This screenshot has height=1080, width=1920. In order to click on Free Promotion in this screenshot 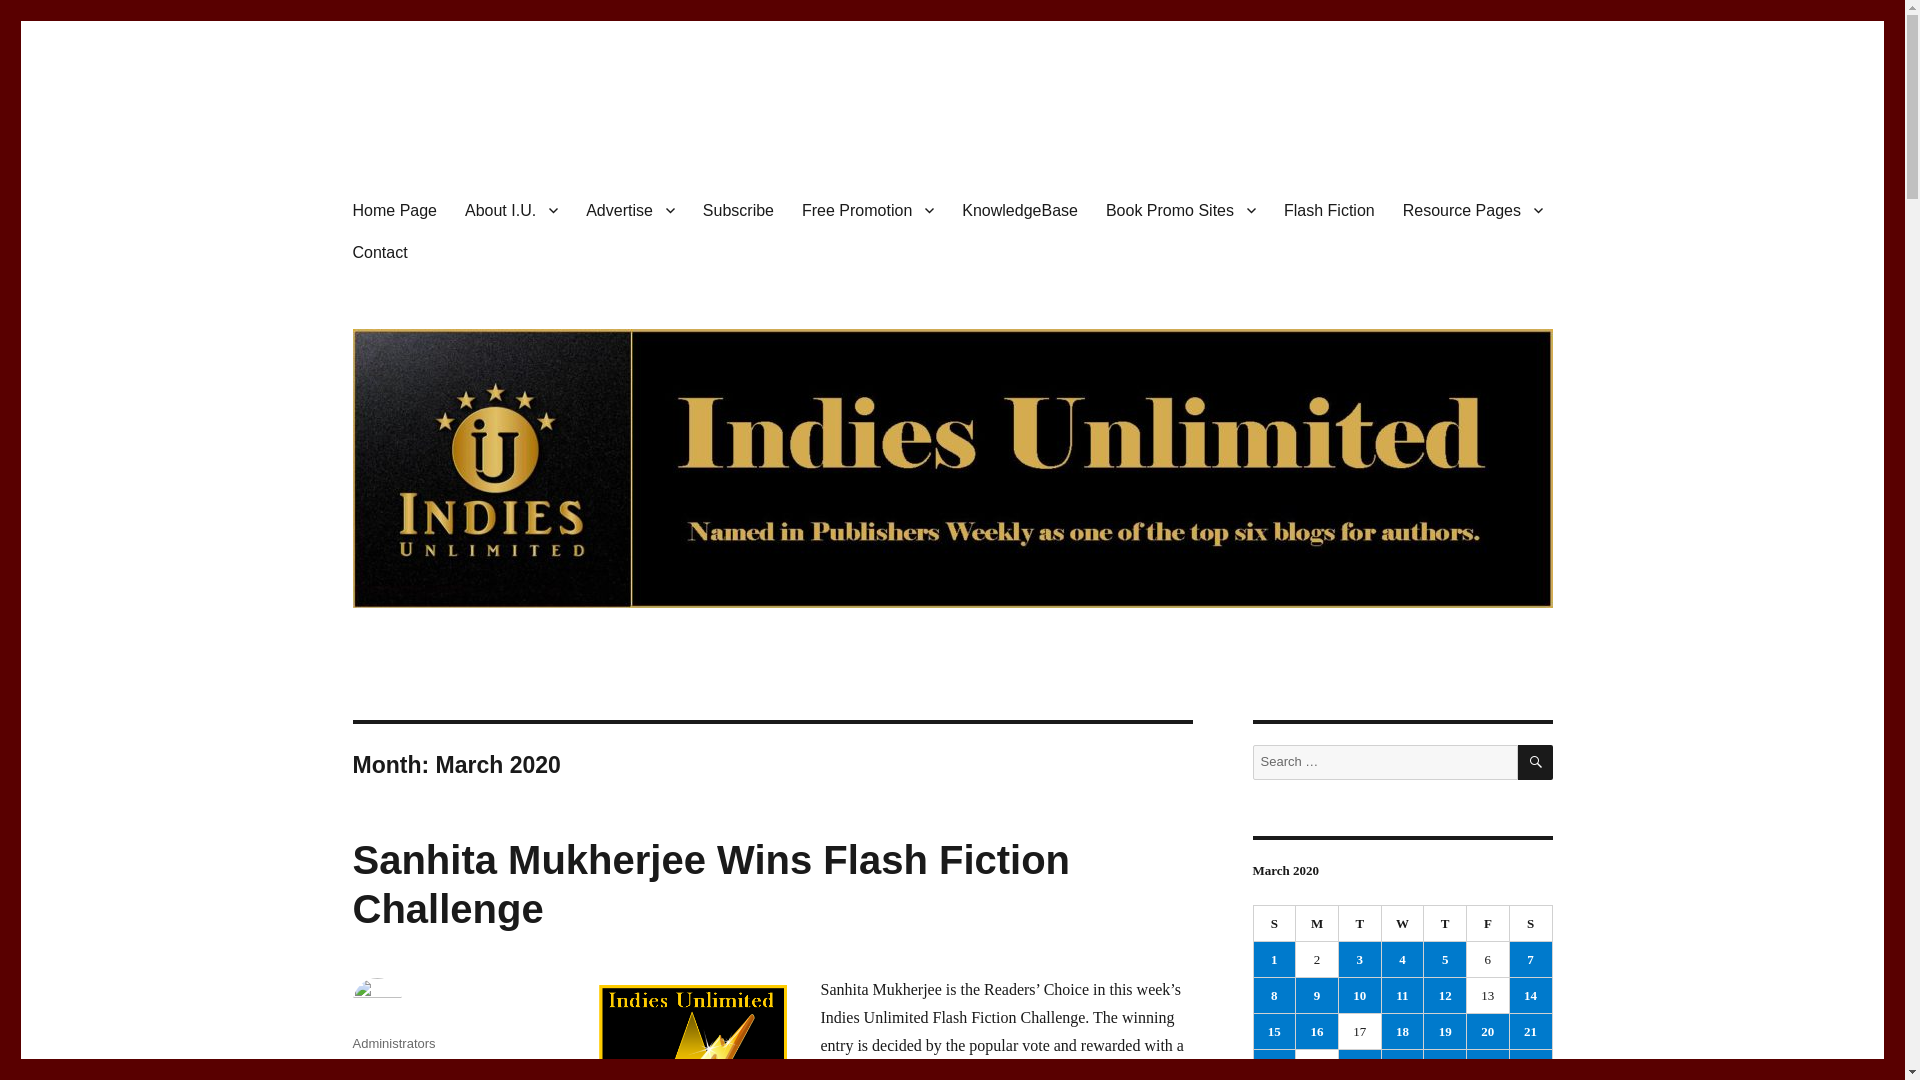, I will do `click(868, 210)`.